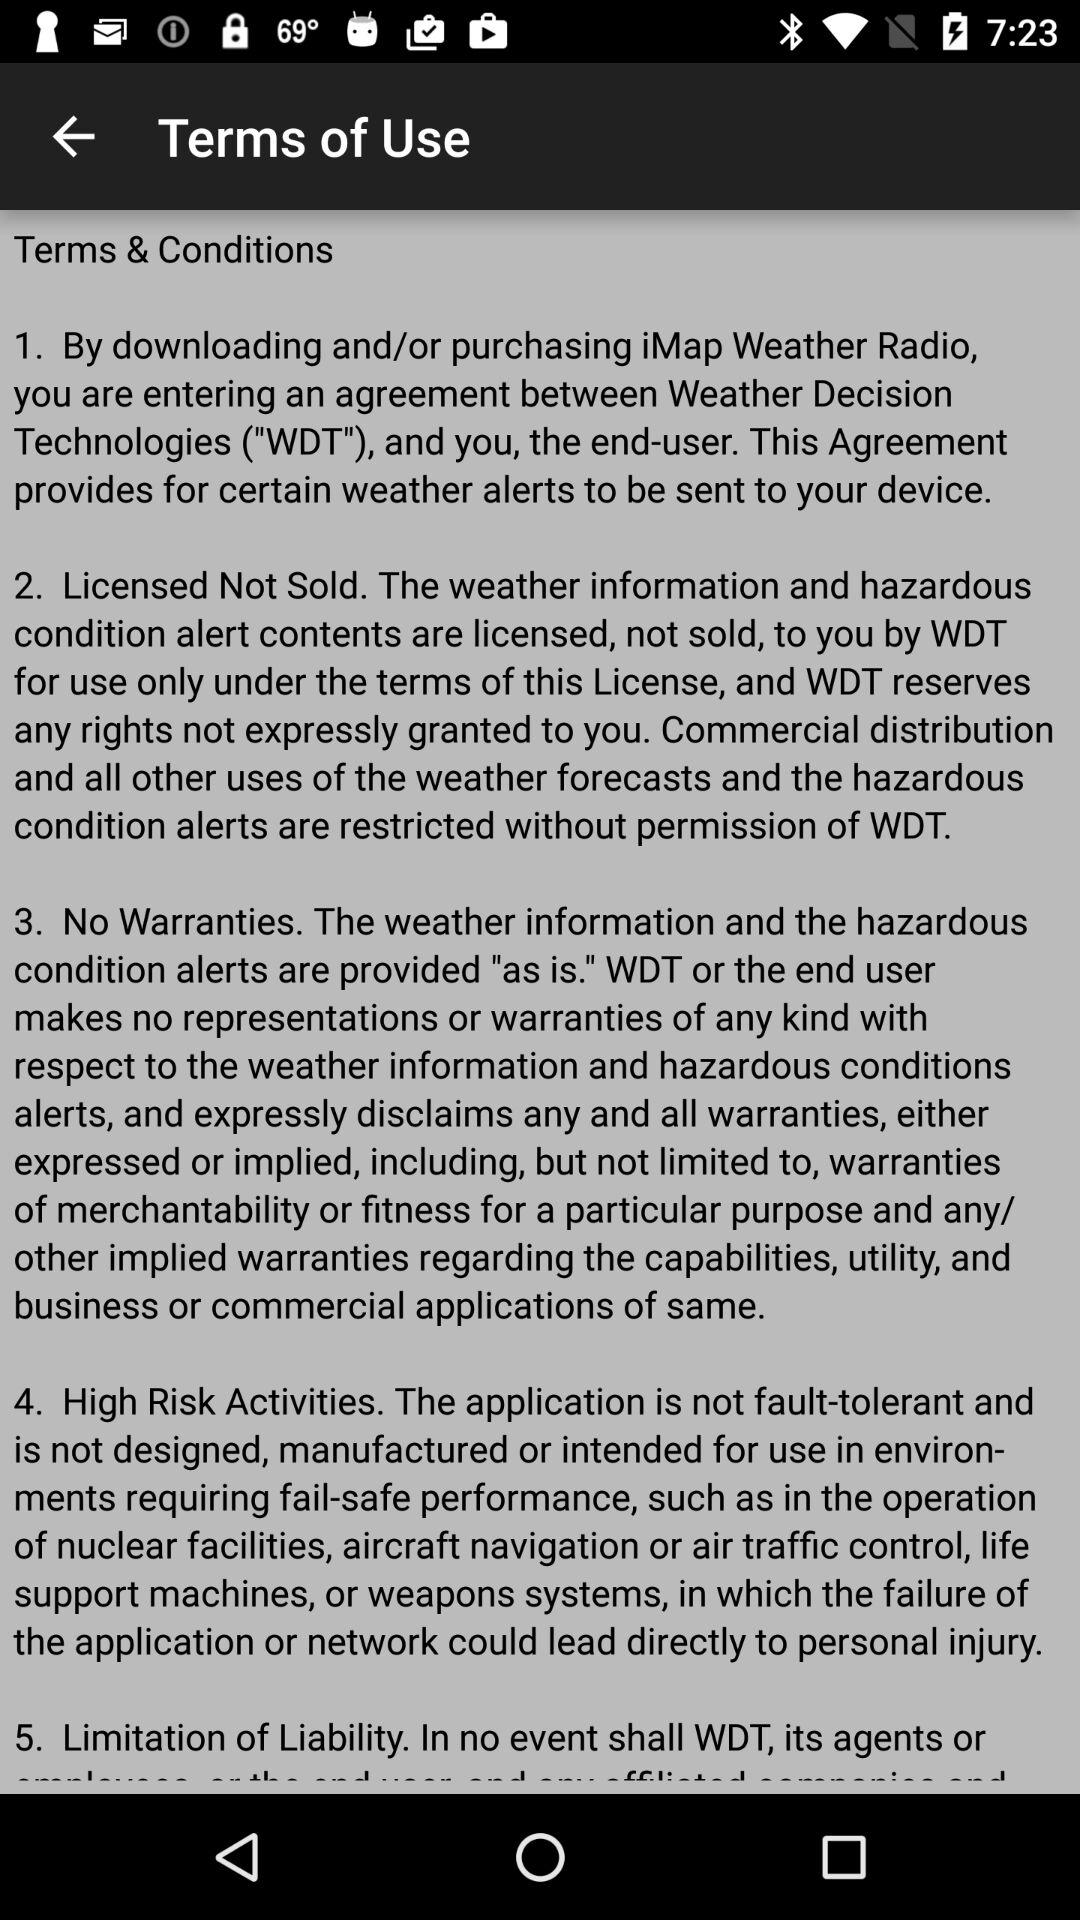  Describe the element at coordinates (540, 1002) in the screenshot. I see `swipe to the terms conditions 1` at that location.